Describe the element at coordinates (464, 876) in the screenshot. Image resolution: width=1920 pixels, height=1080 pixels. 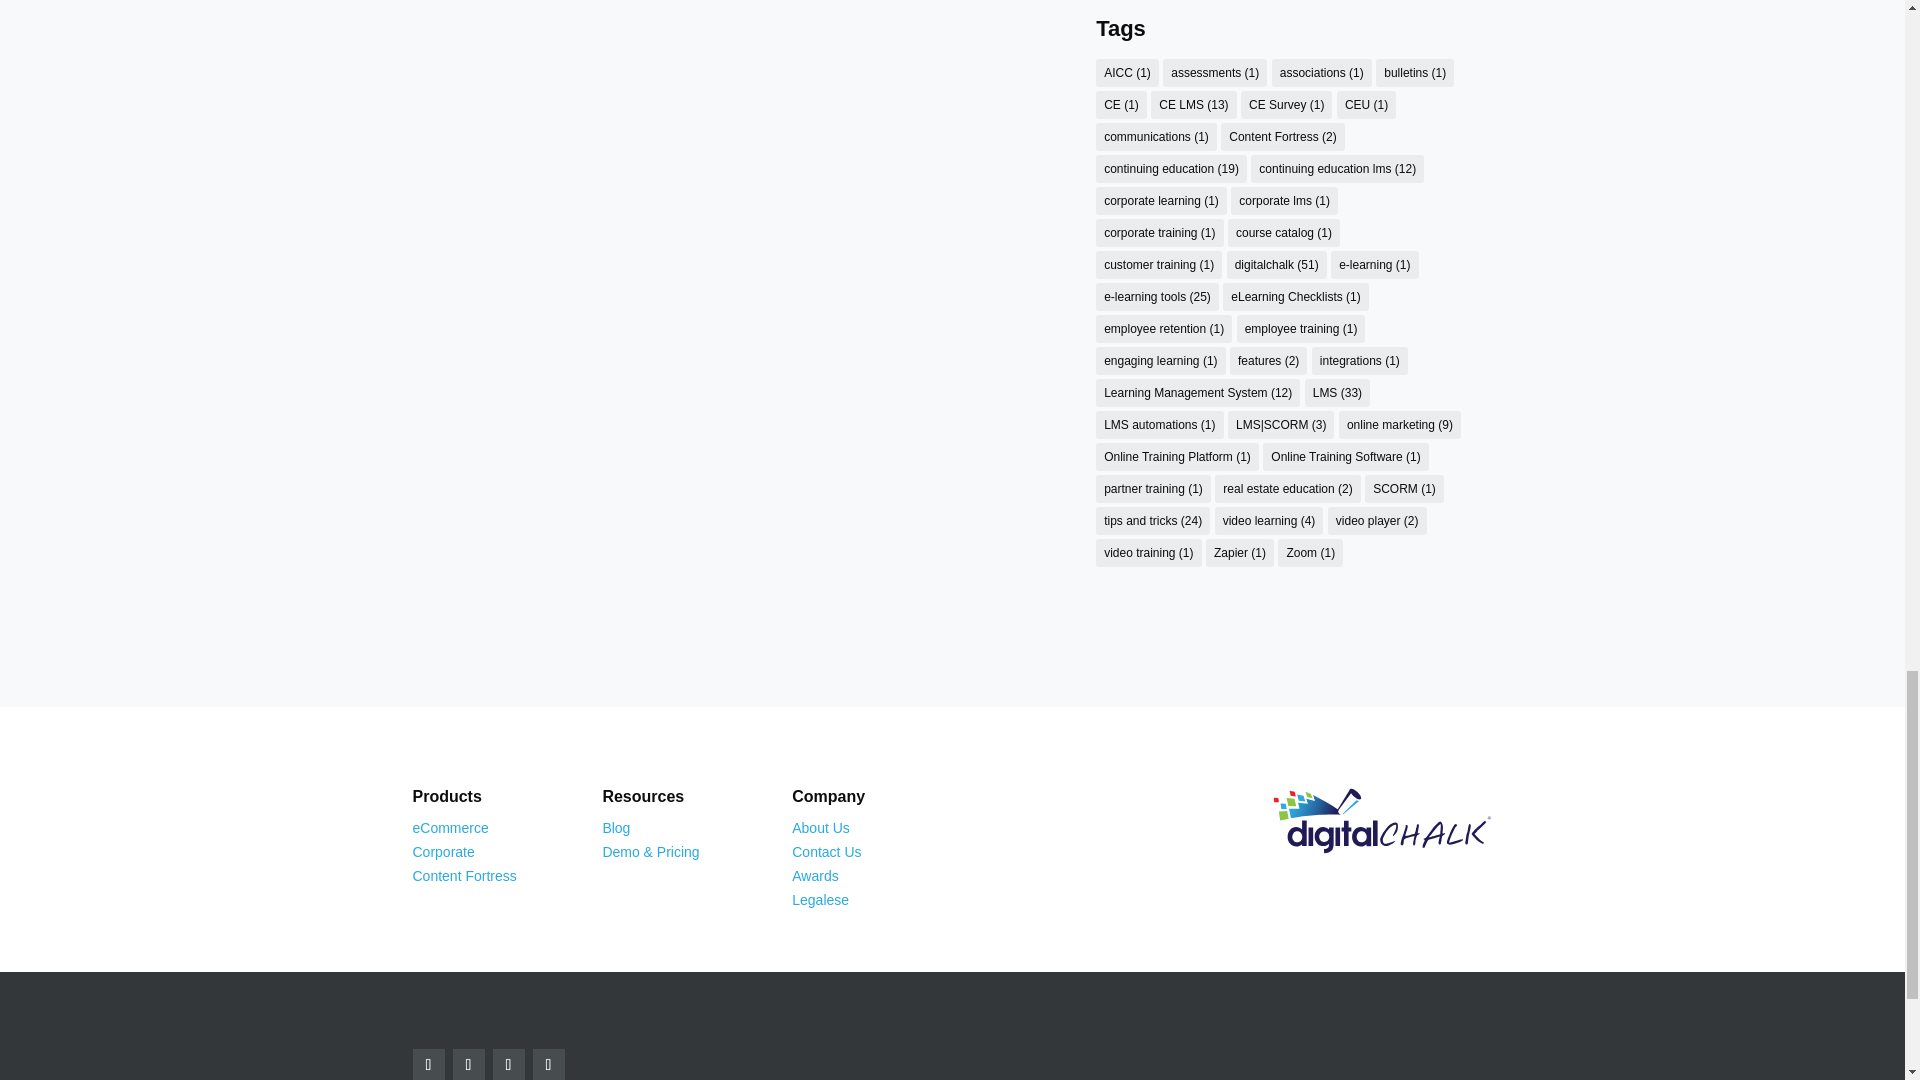
I see `Content Fortress product Info` at that location.